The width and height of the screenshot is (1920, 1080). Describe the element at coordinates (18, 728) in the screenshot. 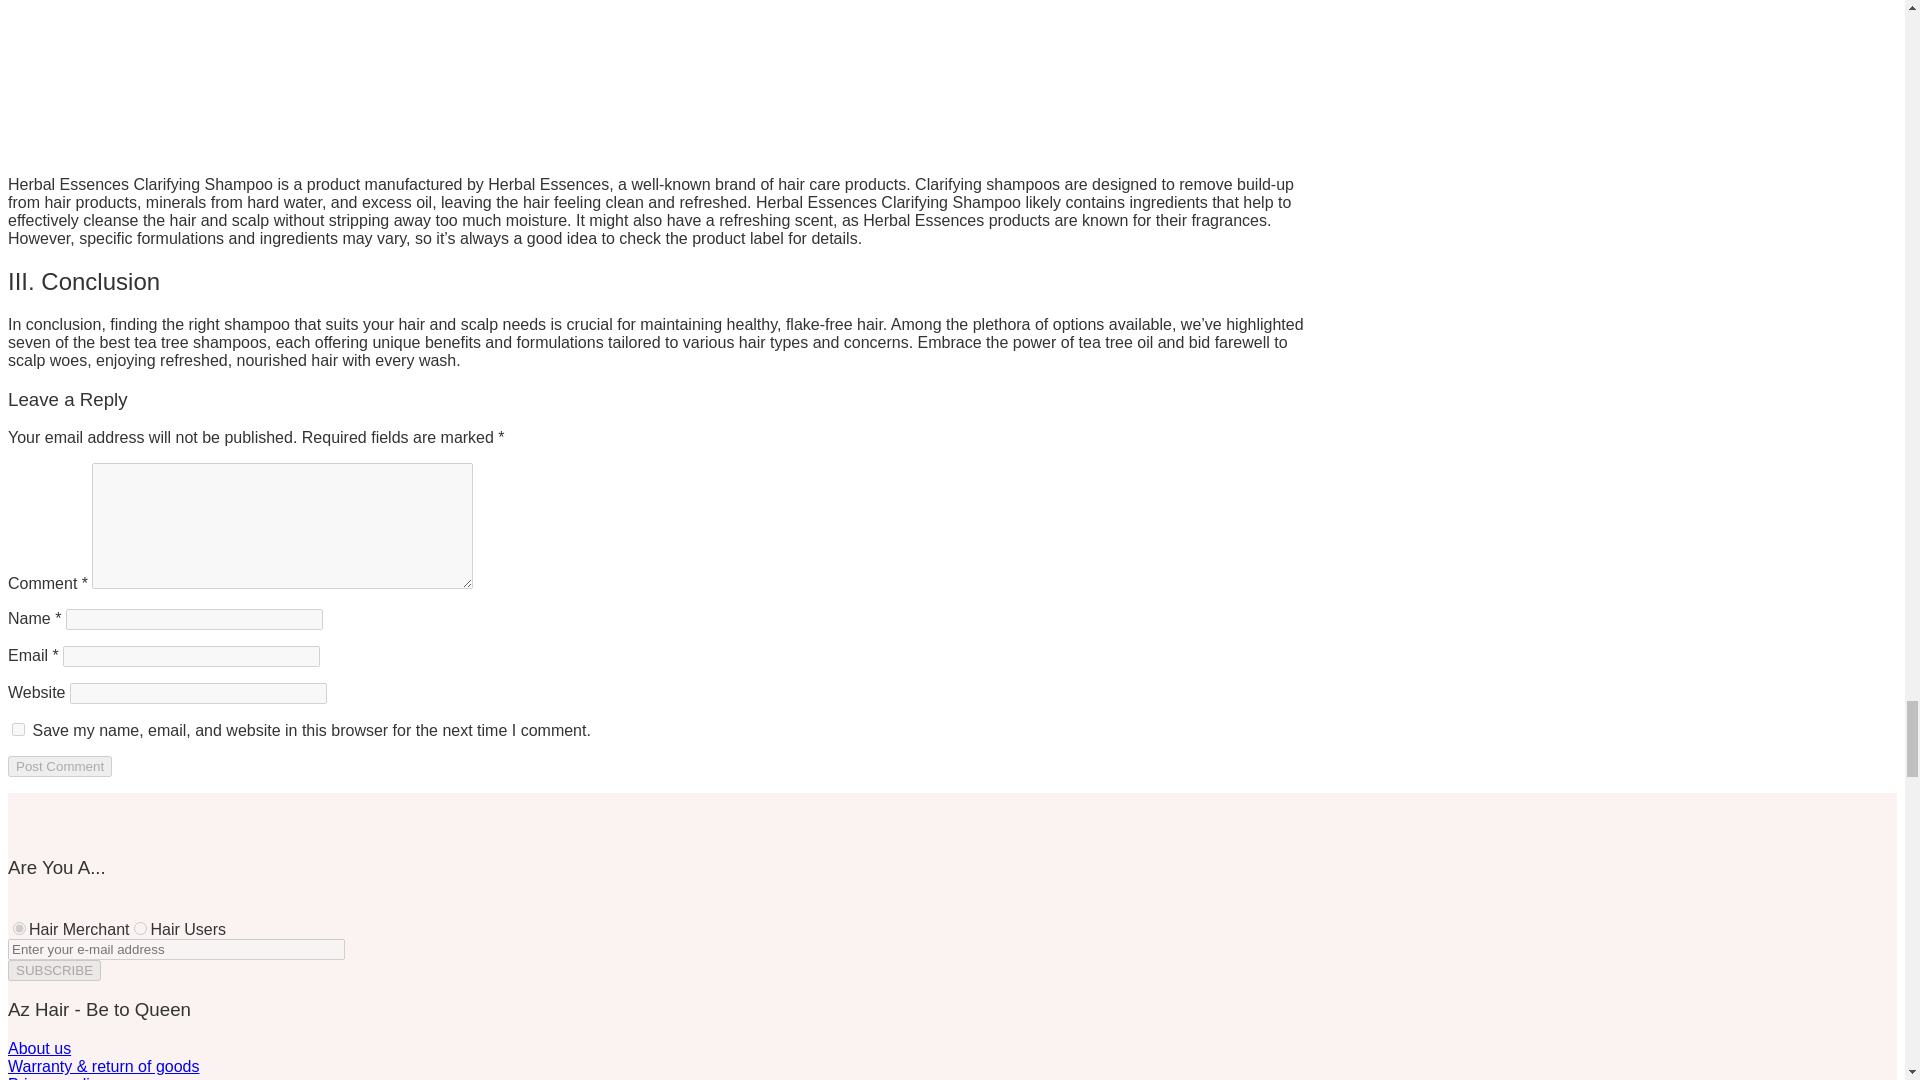

I see `yes` at that location.